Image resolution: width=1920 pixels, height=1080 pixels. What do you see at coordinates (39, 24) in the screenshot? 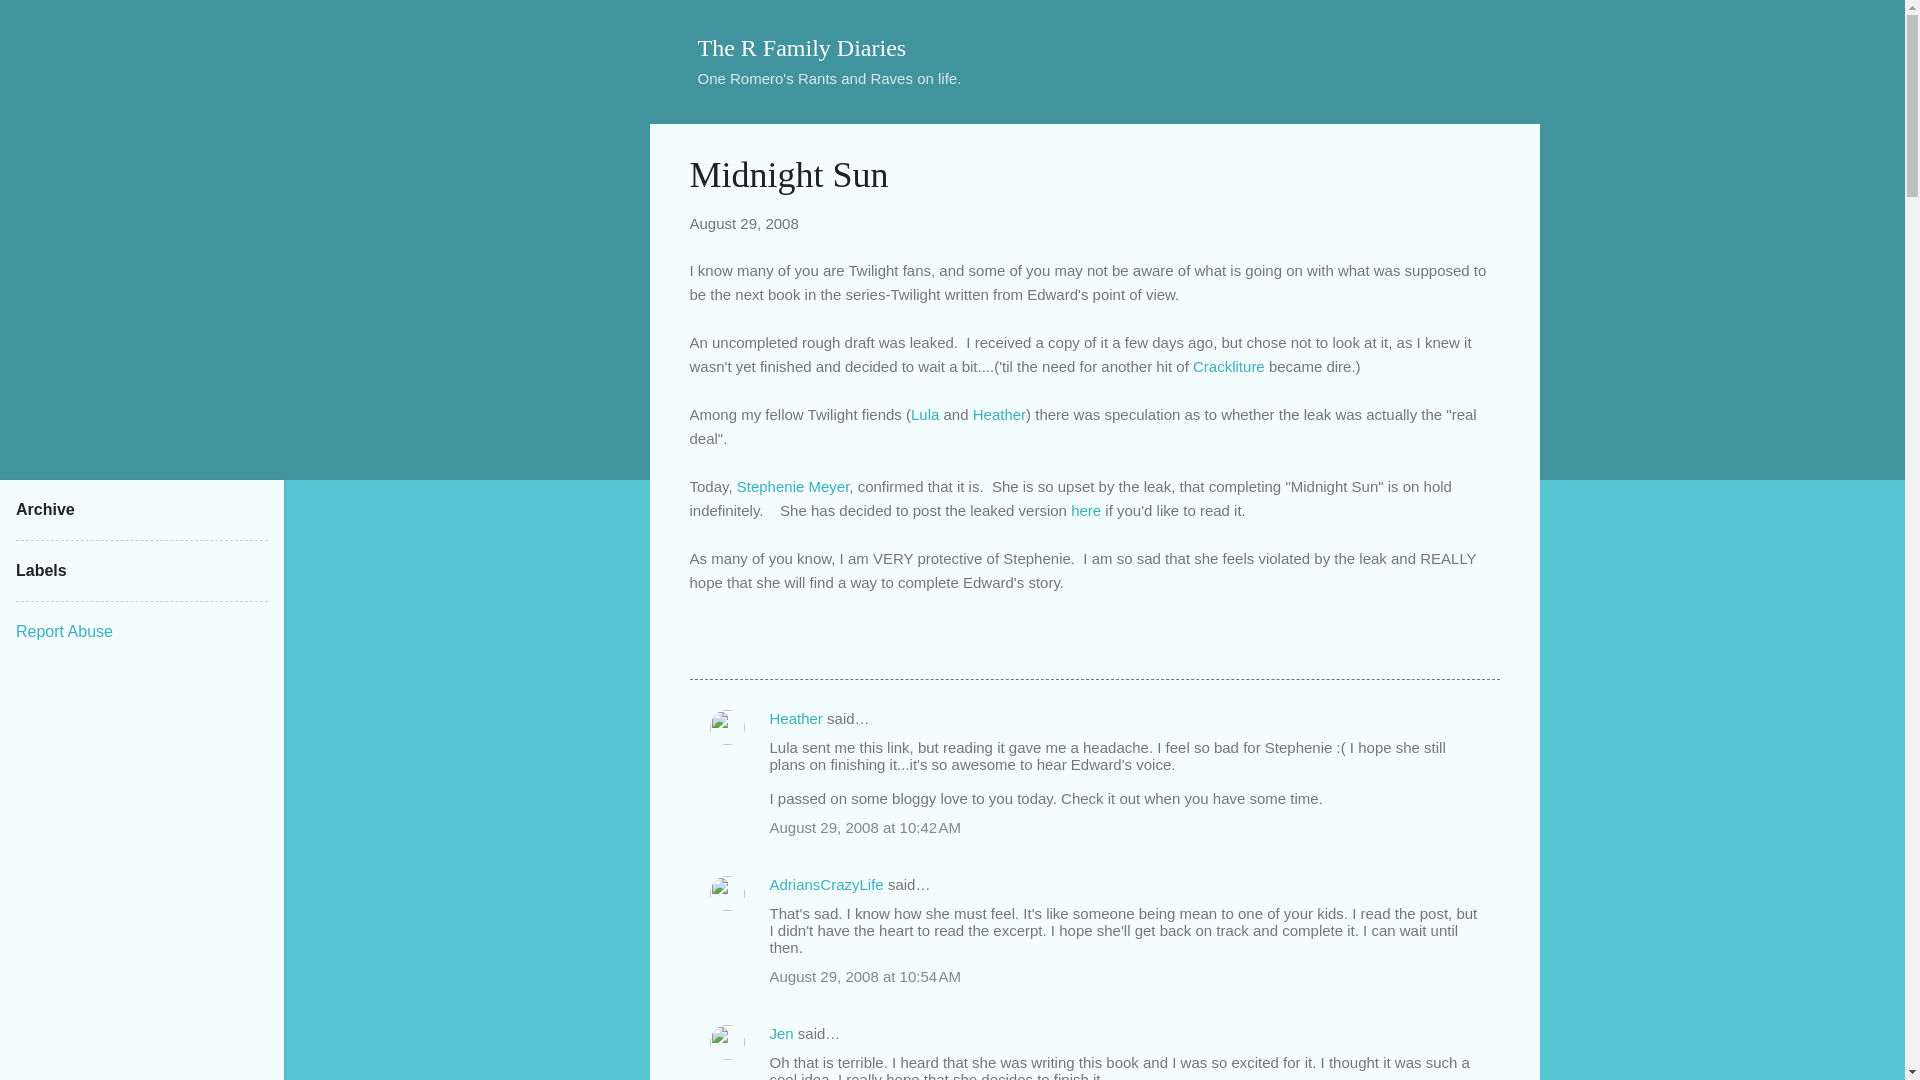
I see `Search` at bounding box center [39, 24].